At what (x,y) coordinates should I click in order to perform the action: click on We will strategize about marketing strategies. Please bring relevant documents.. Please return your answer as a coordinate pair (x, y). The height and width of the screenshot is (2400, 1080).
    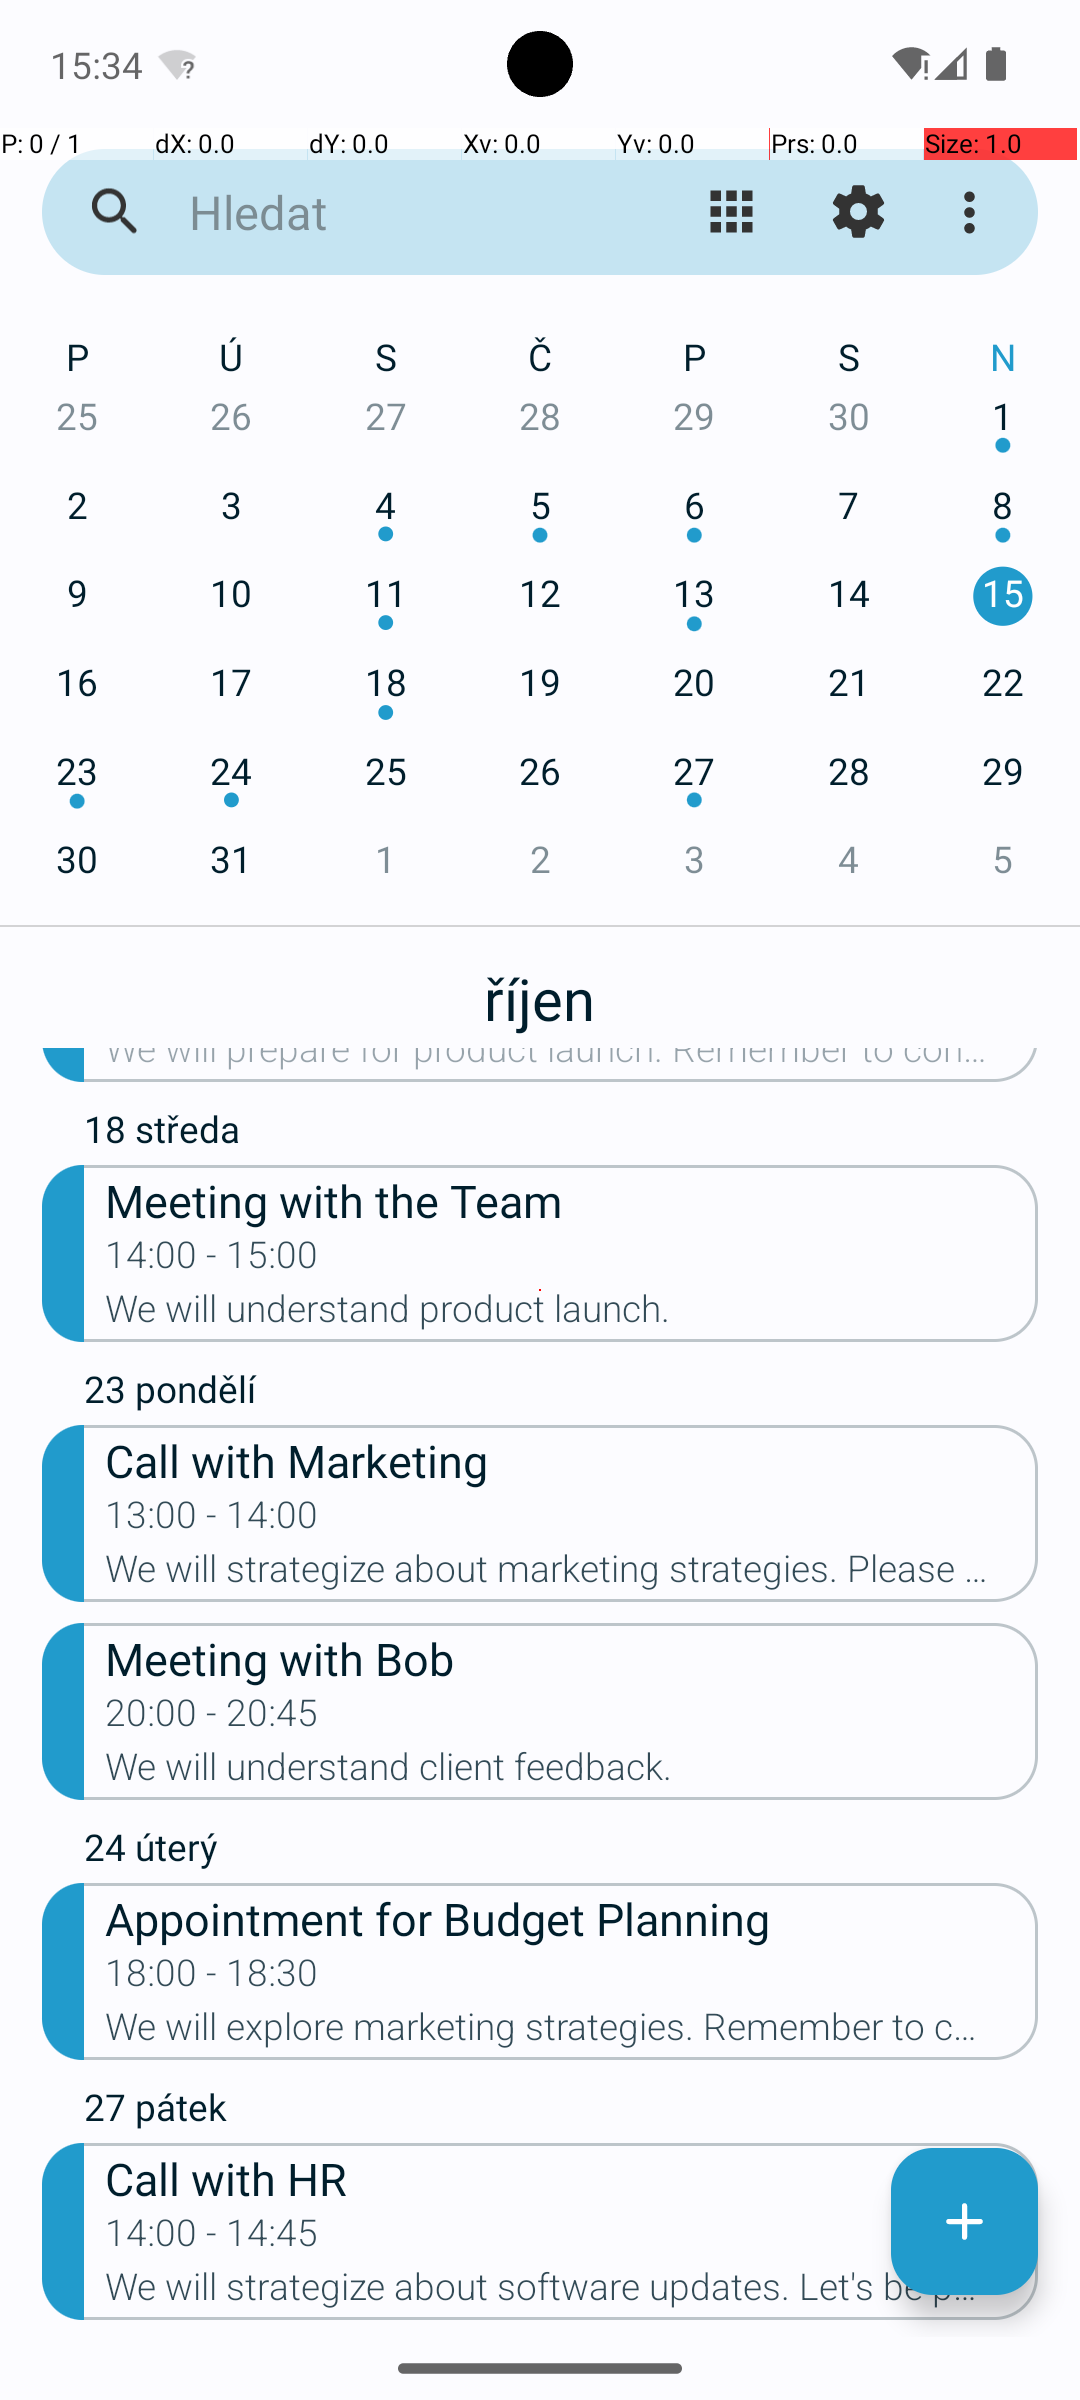
    Looking at the image, I should click on (572, 1575).